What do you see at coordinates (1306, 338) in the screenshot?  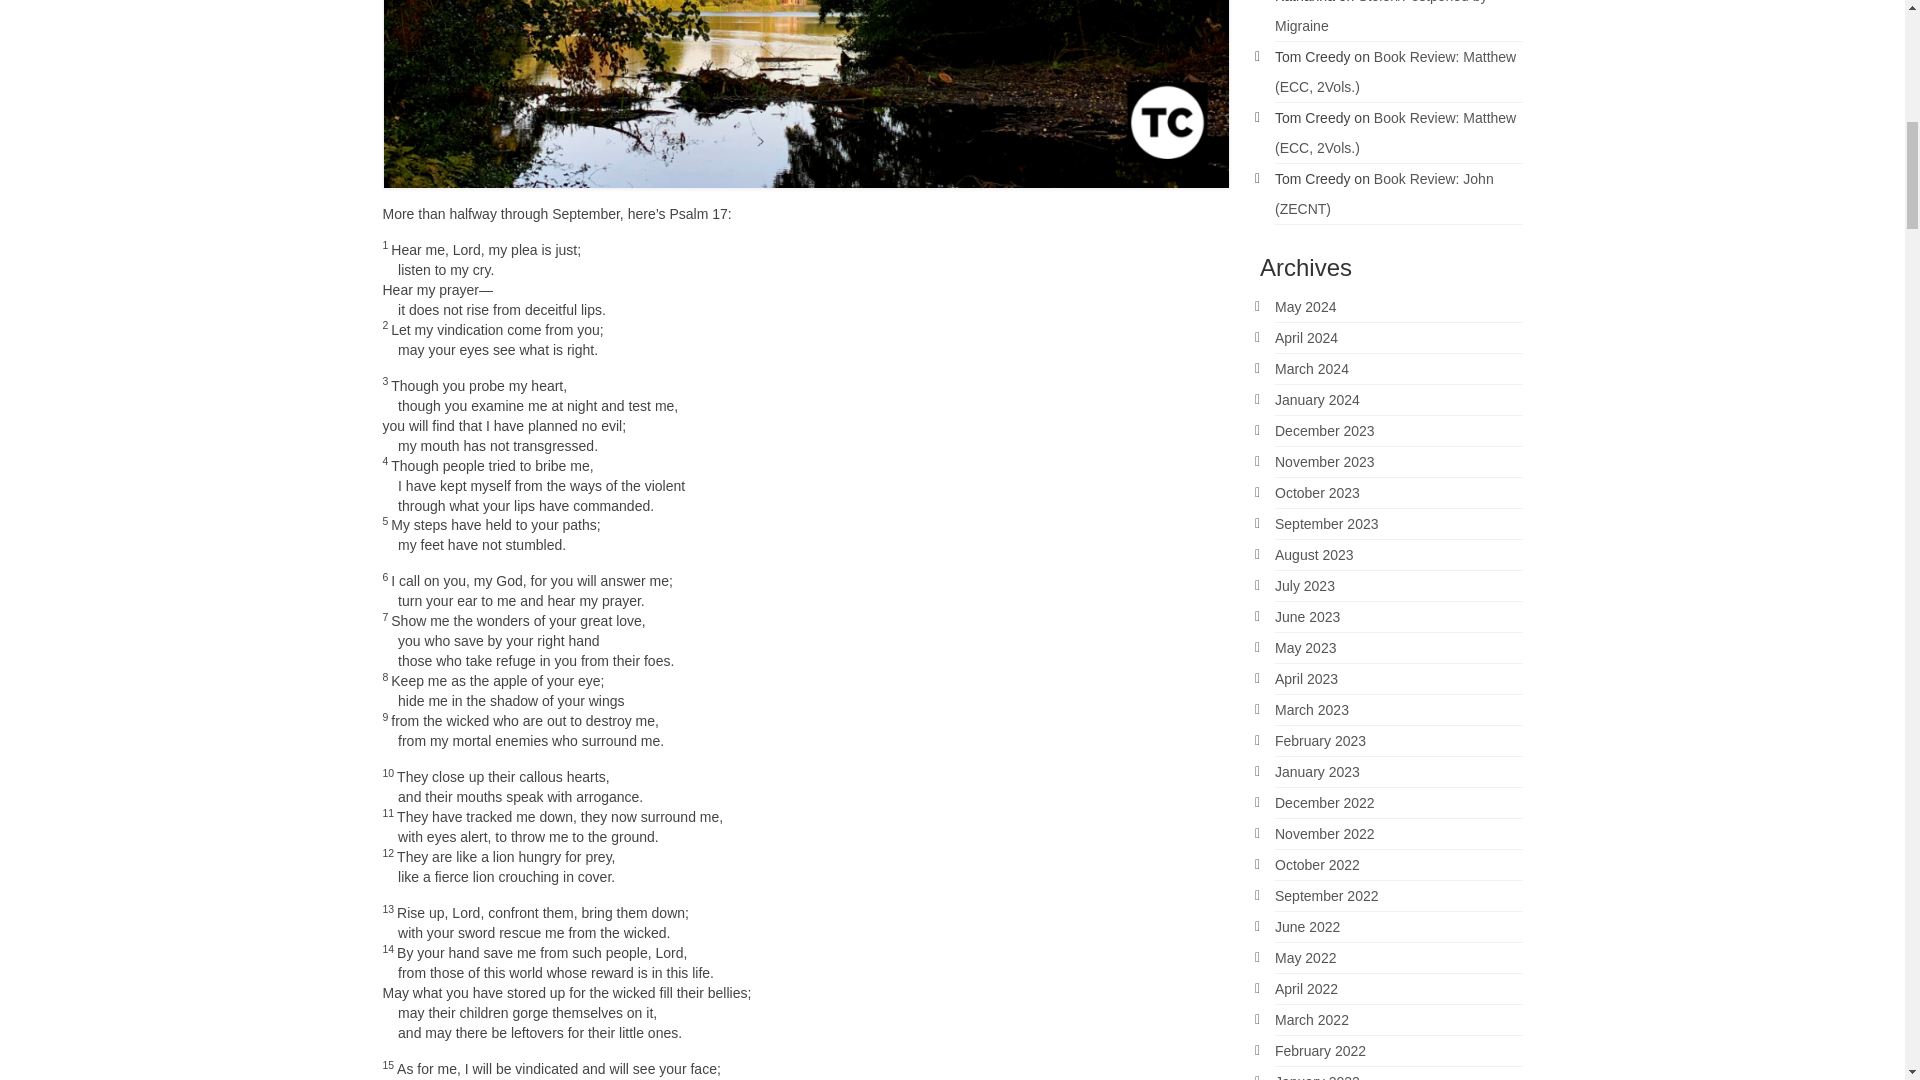 I see `April 2024` at bounding box center [1306, 338].